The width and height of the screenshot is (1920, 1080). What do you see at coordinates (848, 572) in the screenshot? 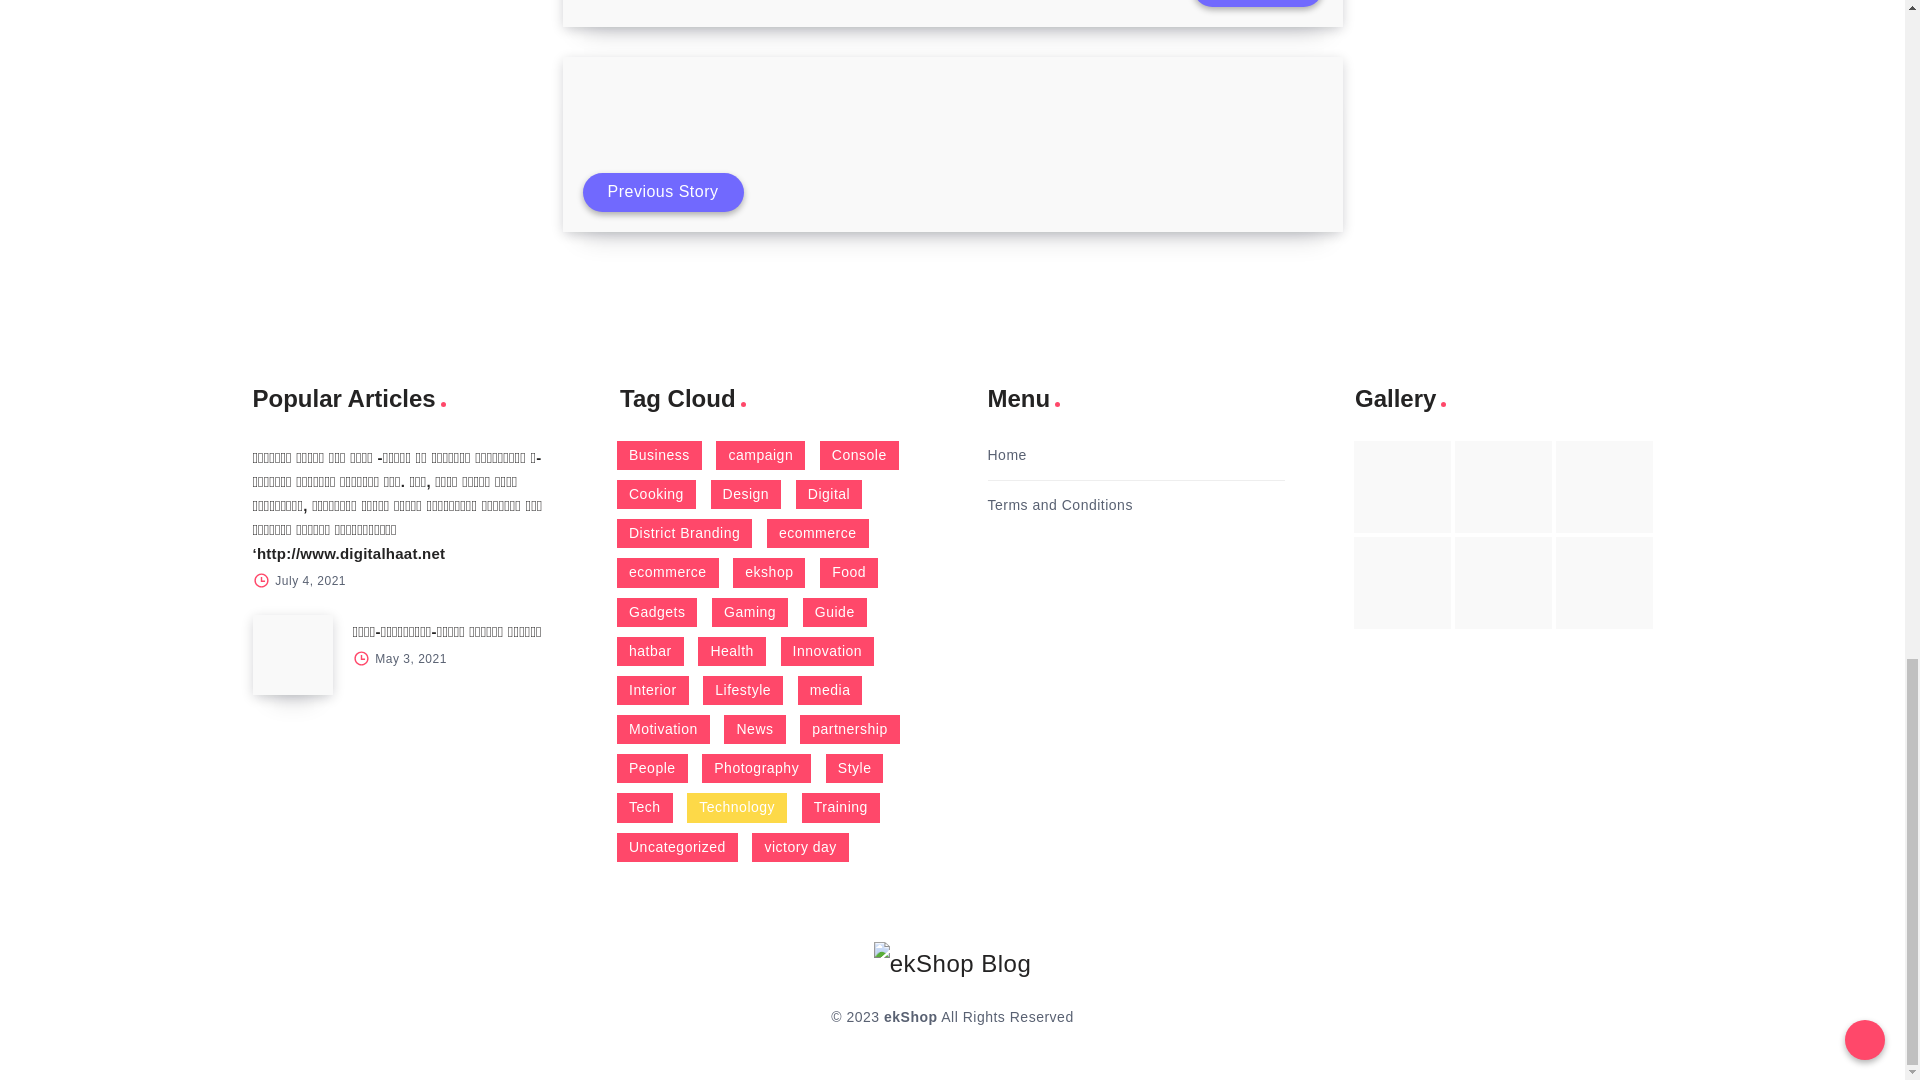
I see `Food` at bounding box center [848, 572].